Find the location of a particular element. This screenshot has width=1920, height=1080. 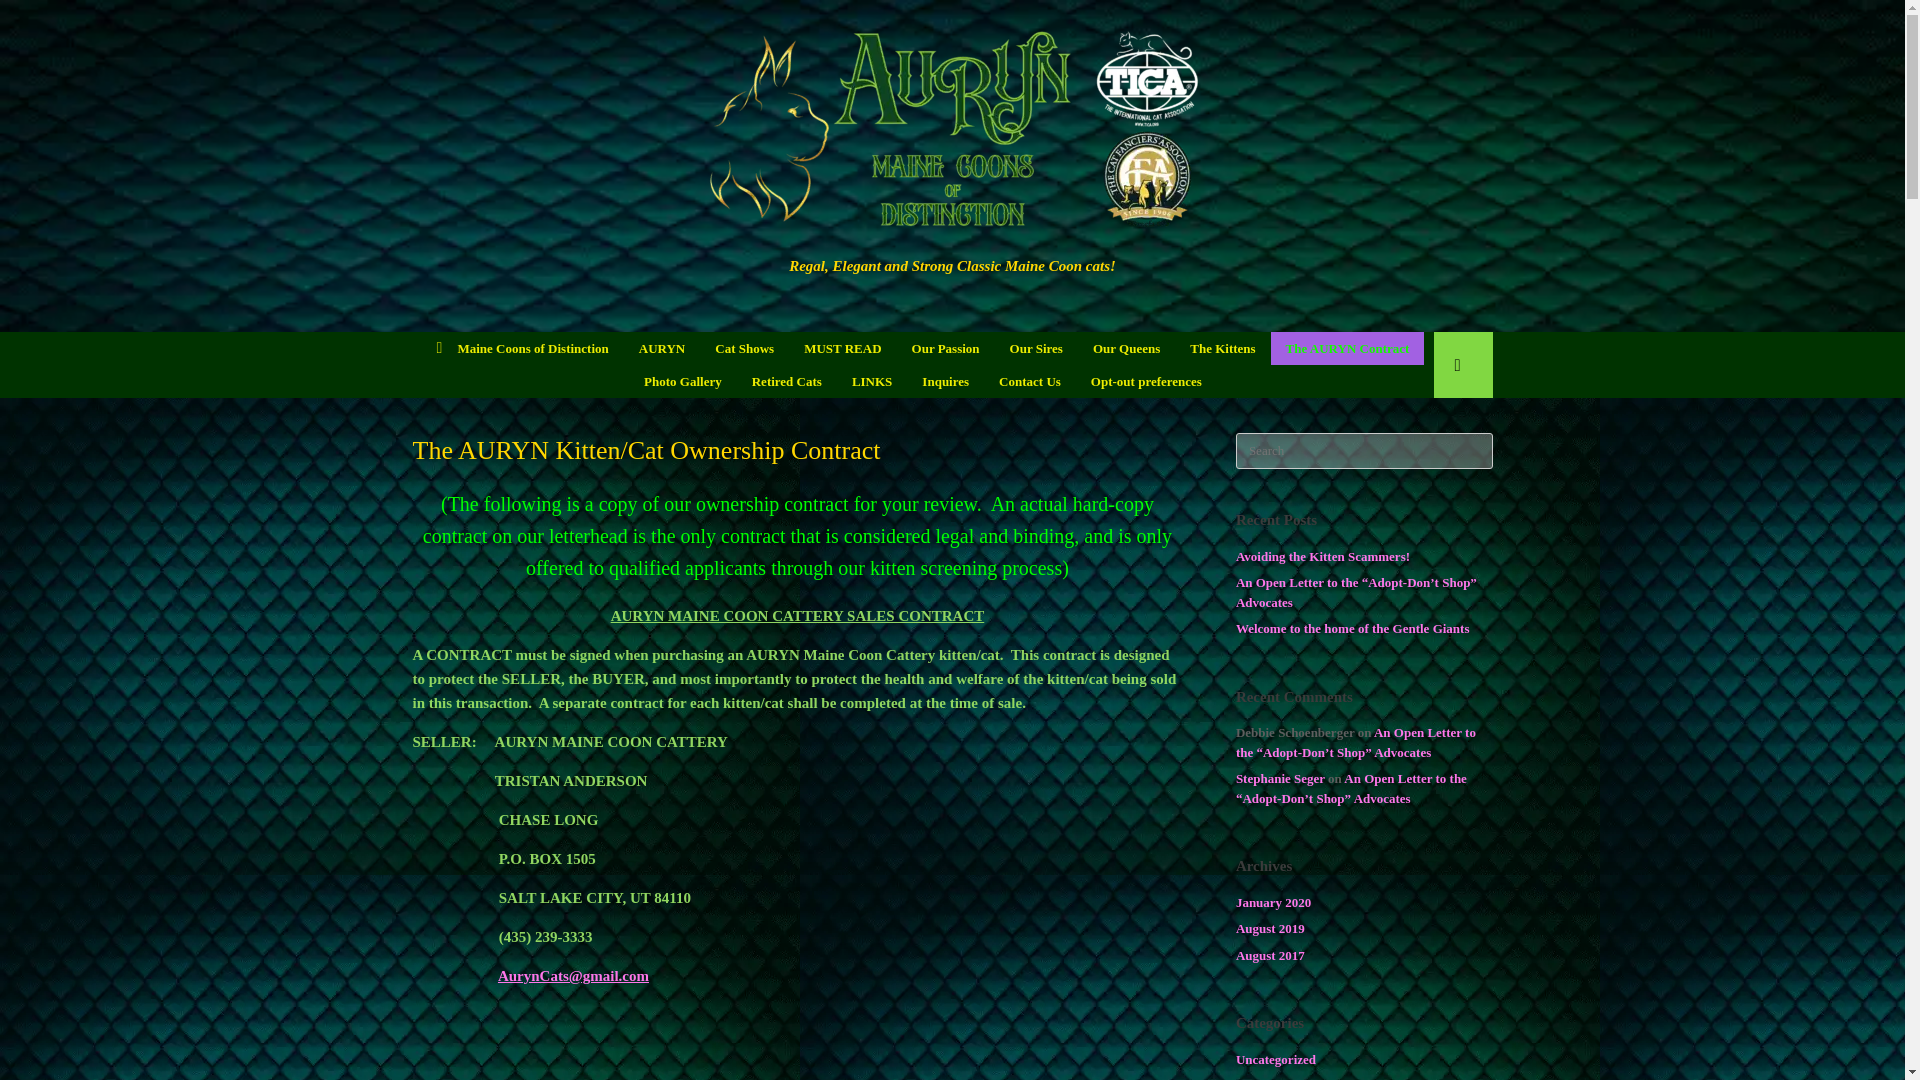

Our Sires is located at coordinates (1036, 348).